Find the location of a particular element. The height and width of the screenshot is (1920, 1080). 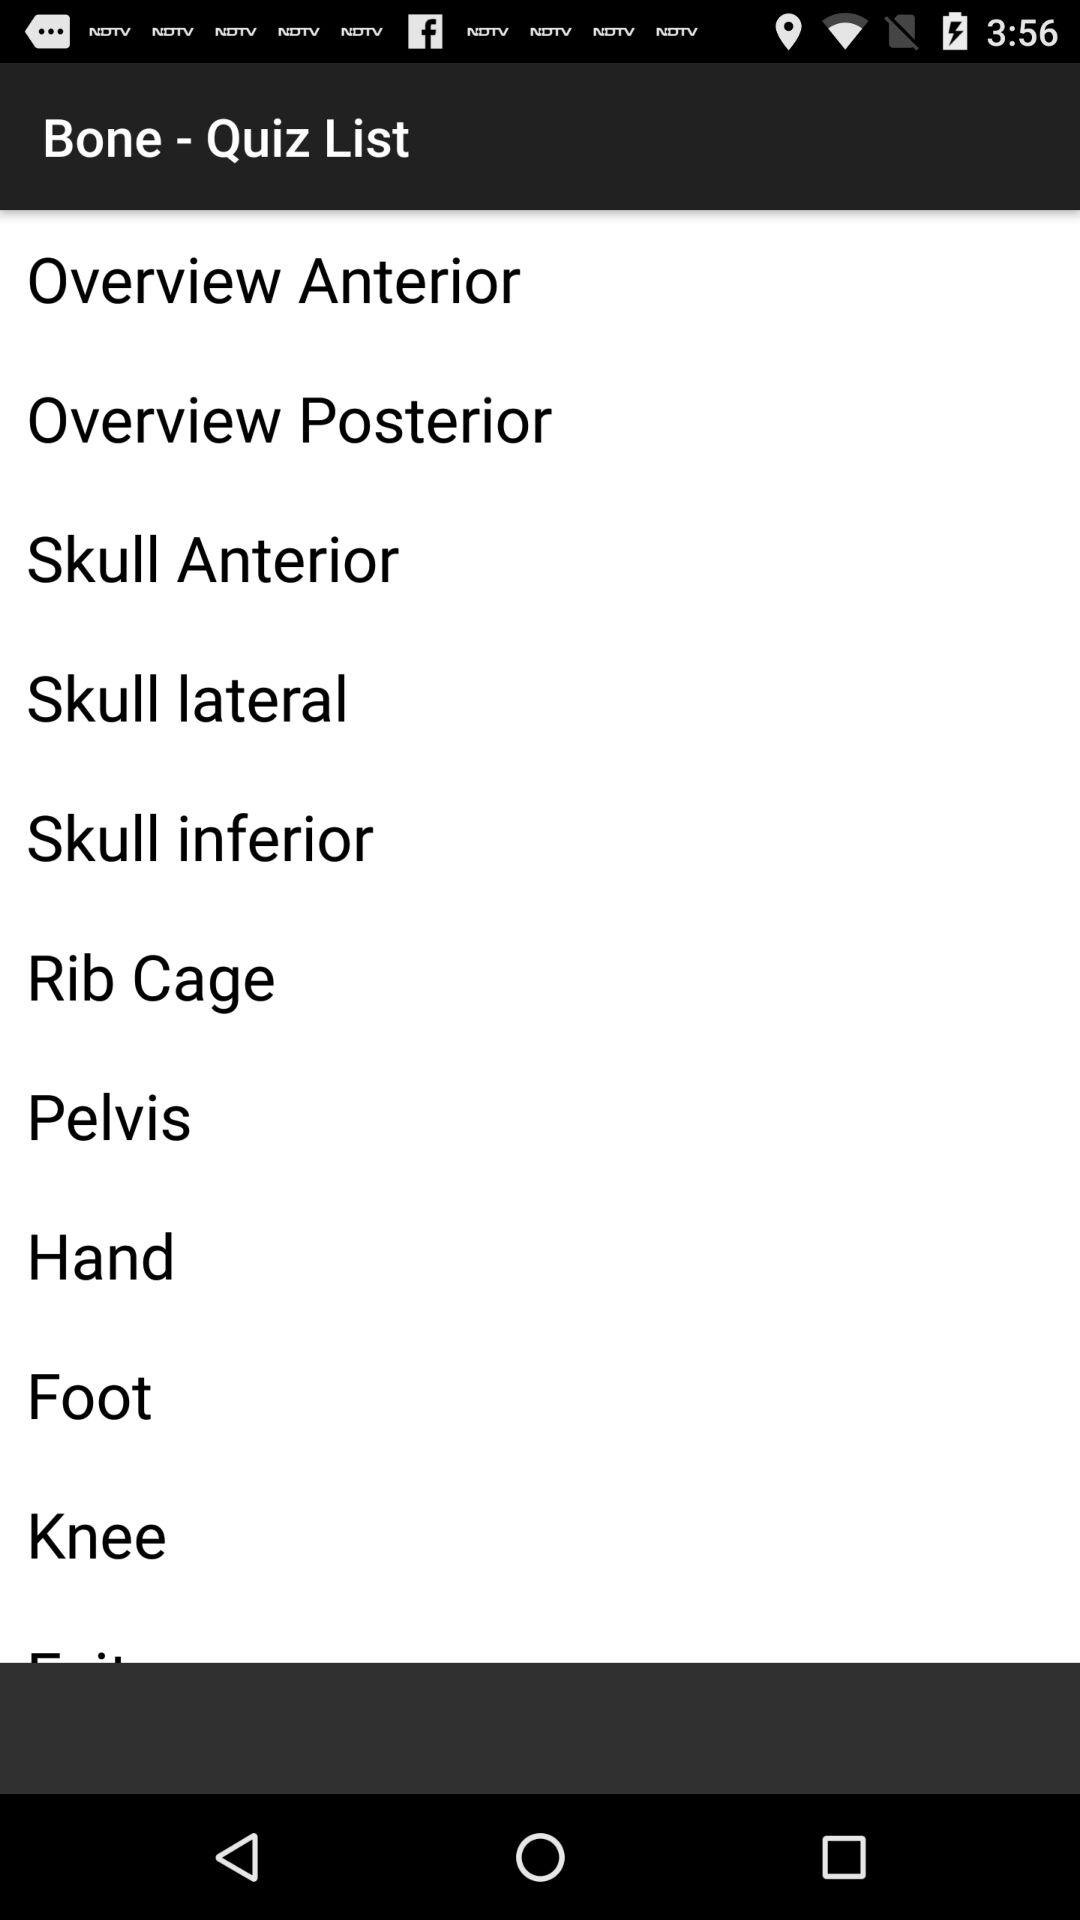

select the icon above foot item is located at coordinates (540, 1254).